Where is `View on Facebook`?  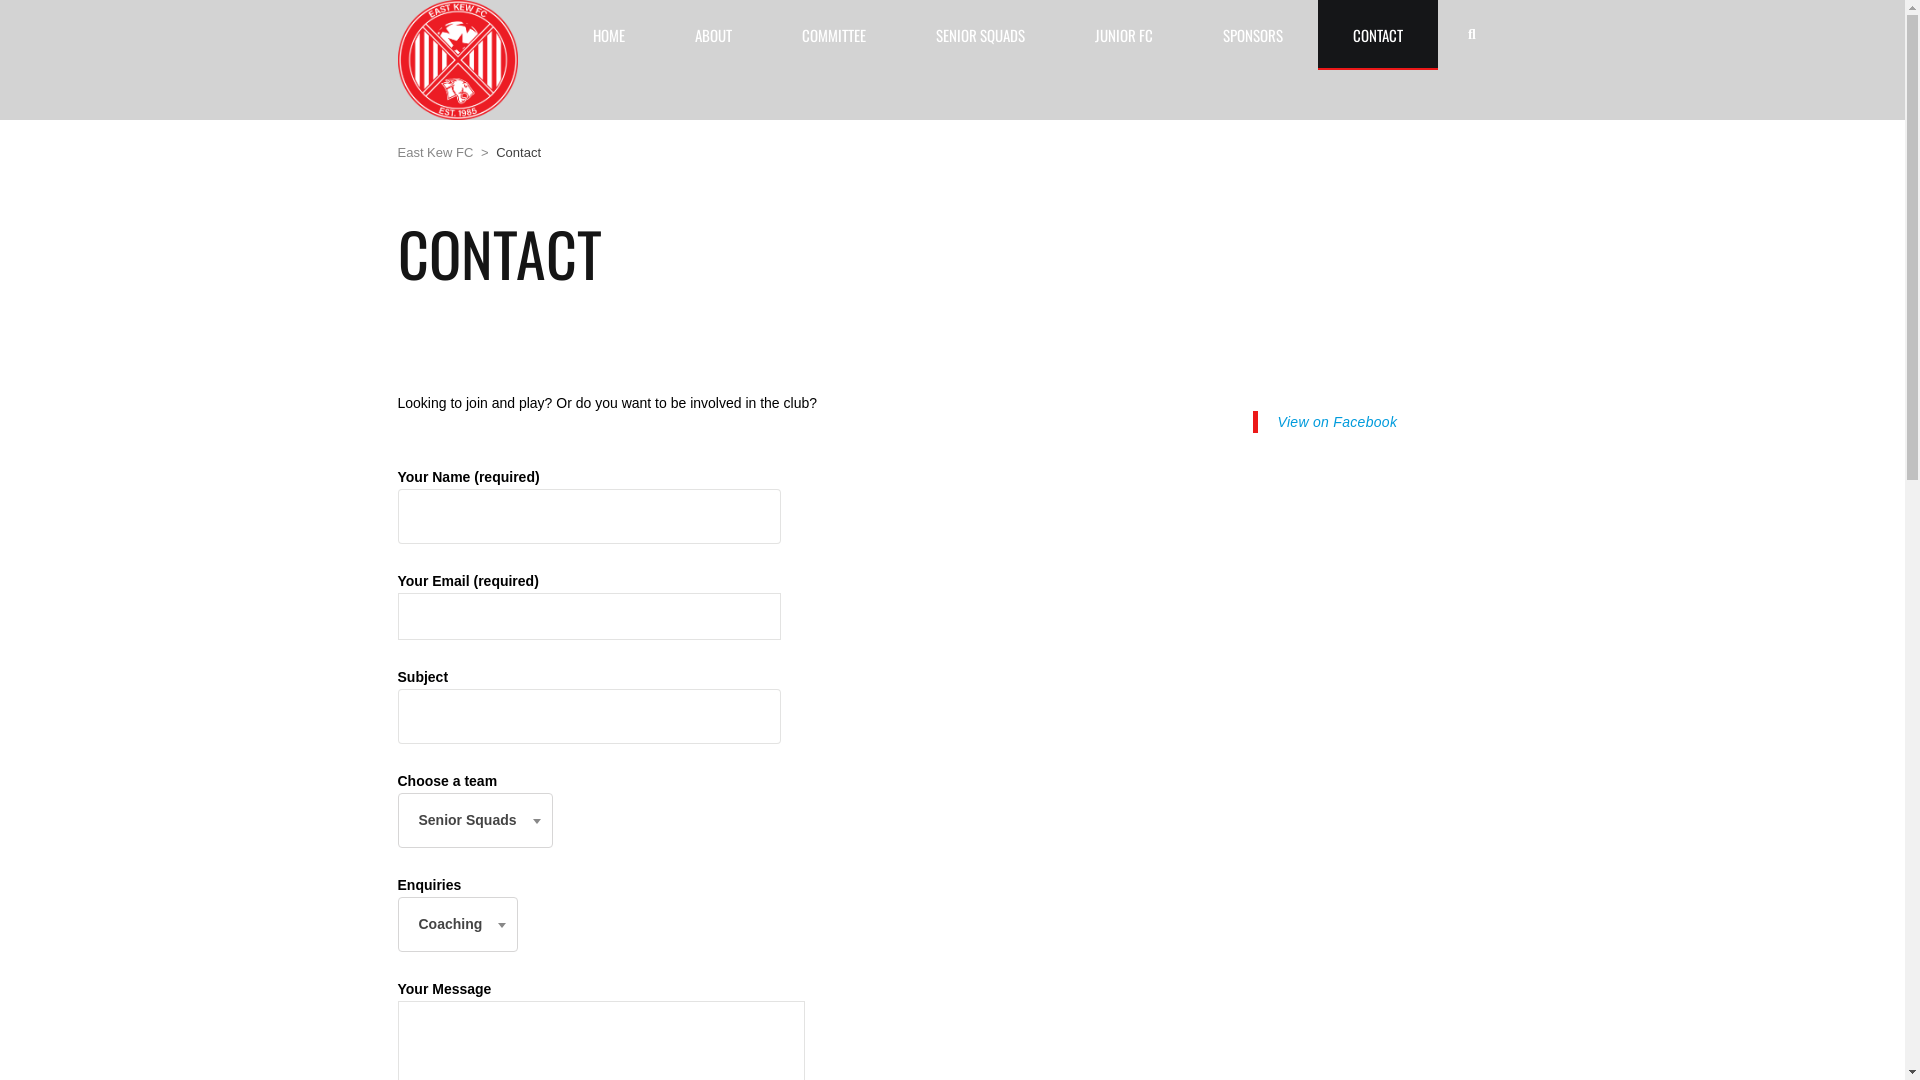 View on Facebook is located at coordinates (1338, 422).